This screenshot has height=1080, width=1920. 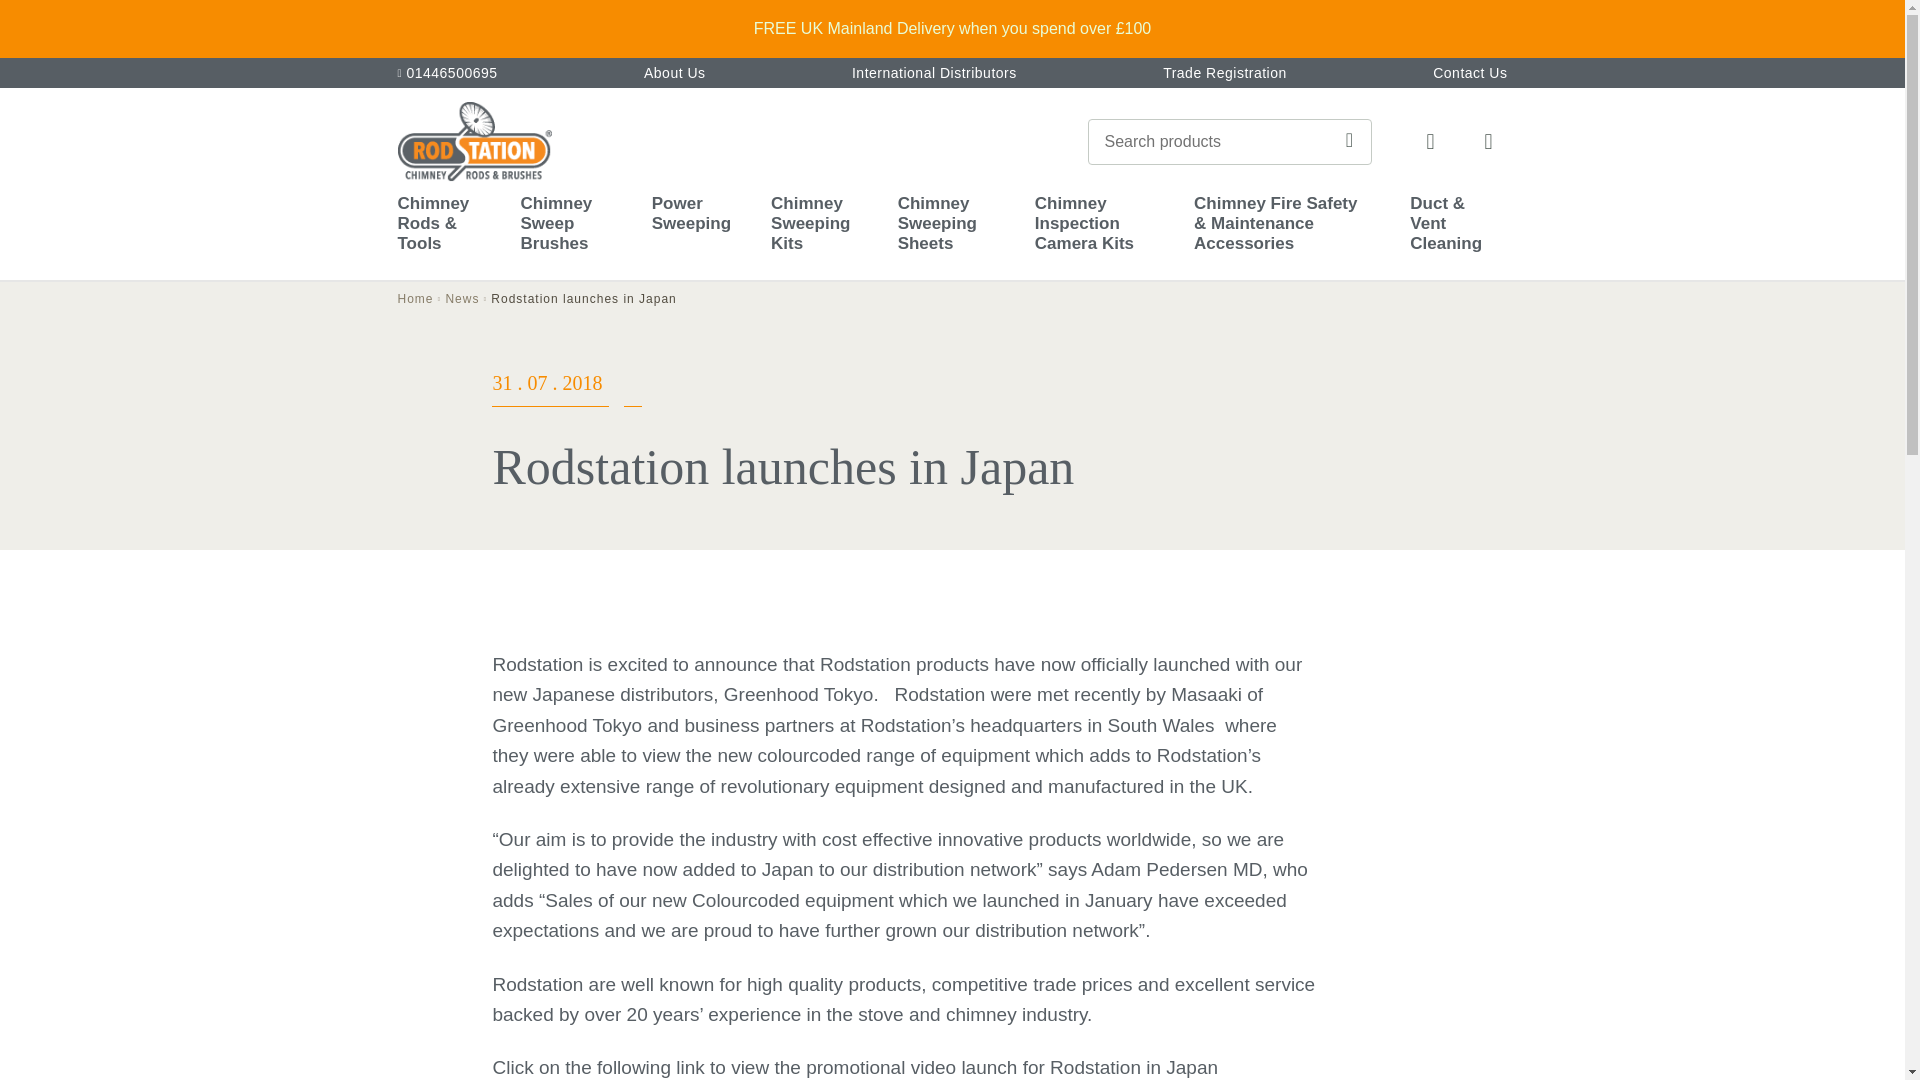 What do you see at coordinates (1350, 142) in the screenshot?
I see `Go` at bounding box center [1350, 142].